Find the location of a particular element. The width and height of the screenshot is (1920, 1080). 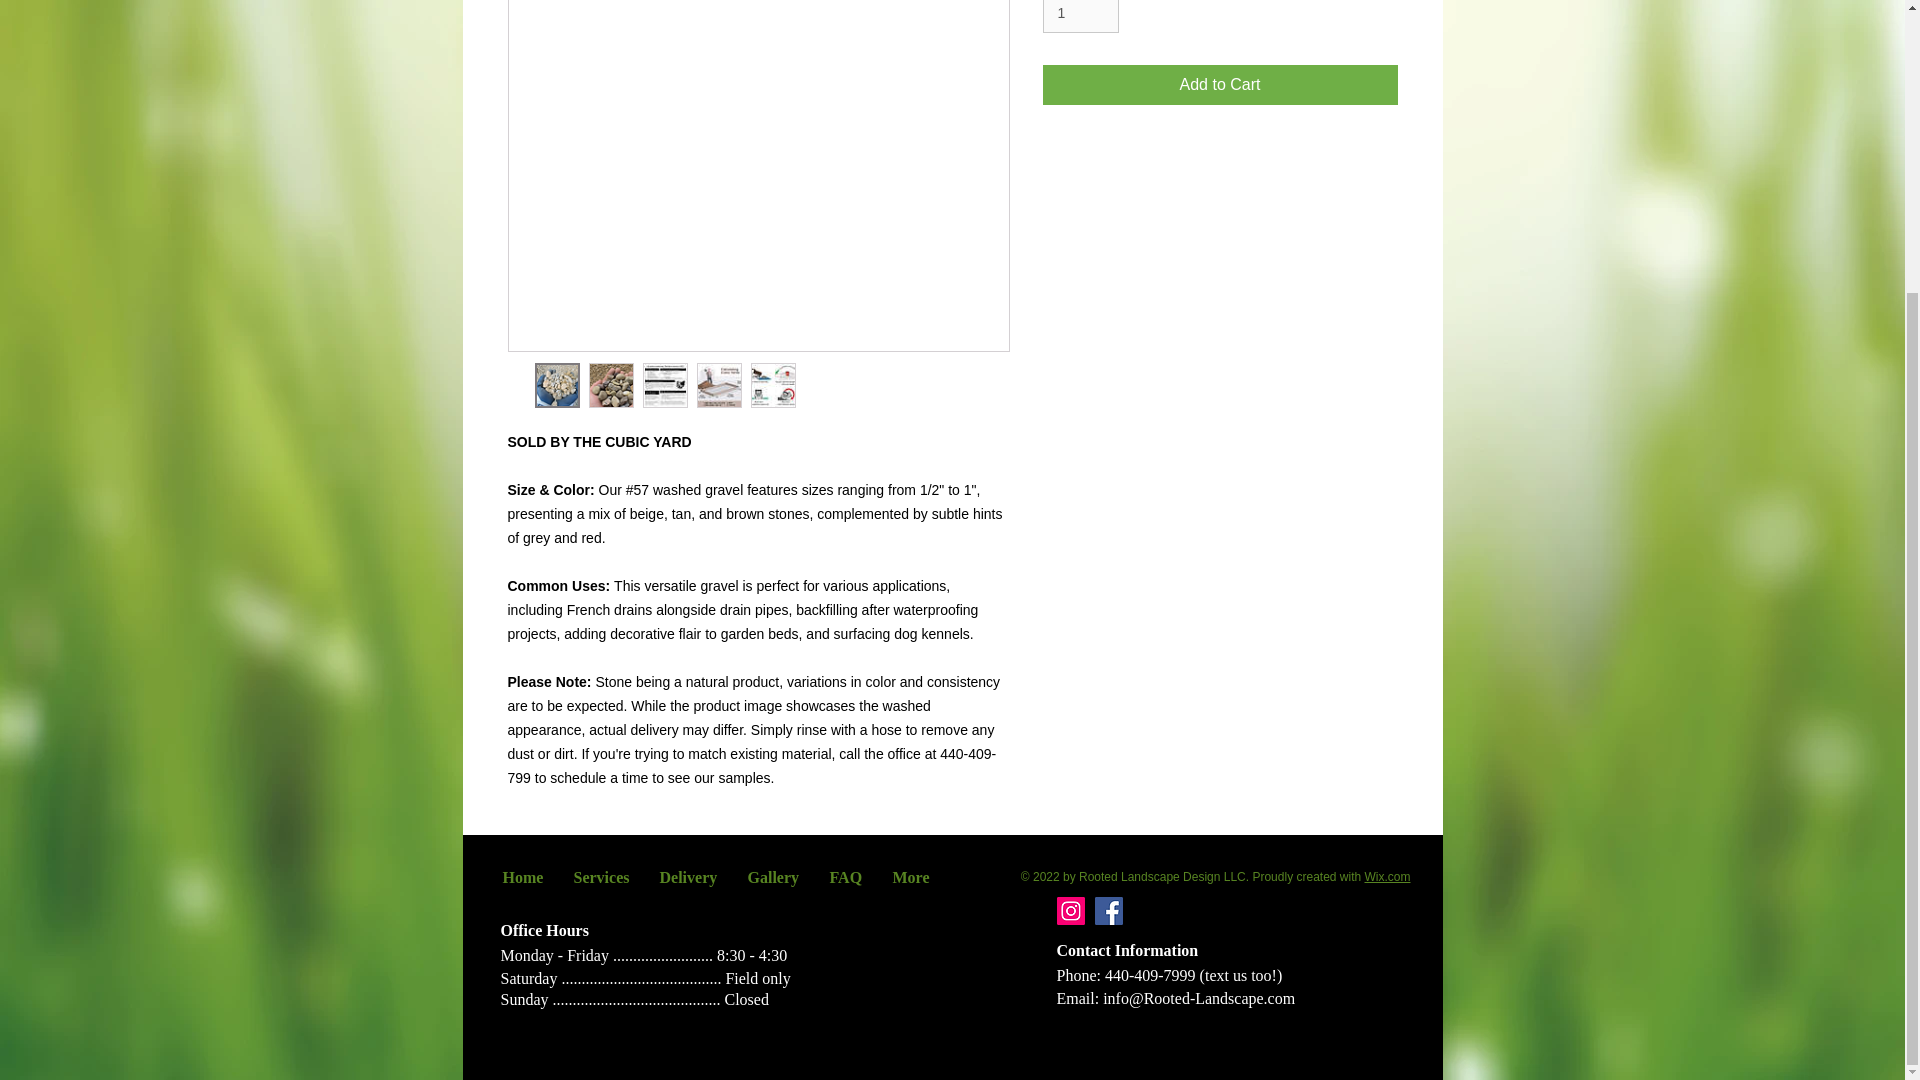

Add to Cart is located at coordinates (1220, 84).